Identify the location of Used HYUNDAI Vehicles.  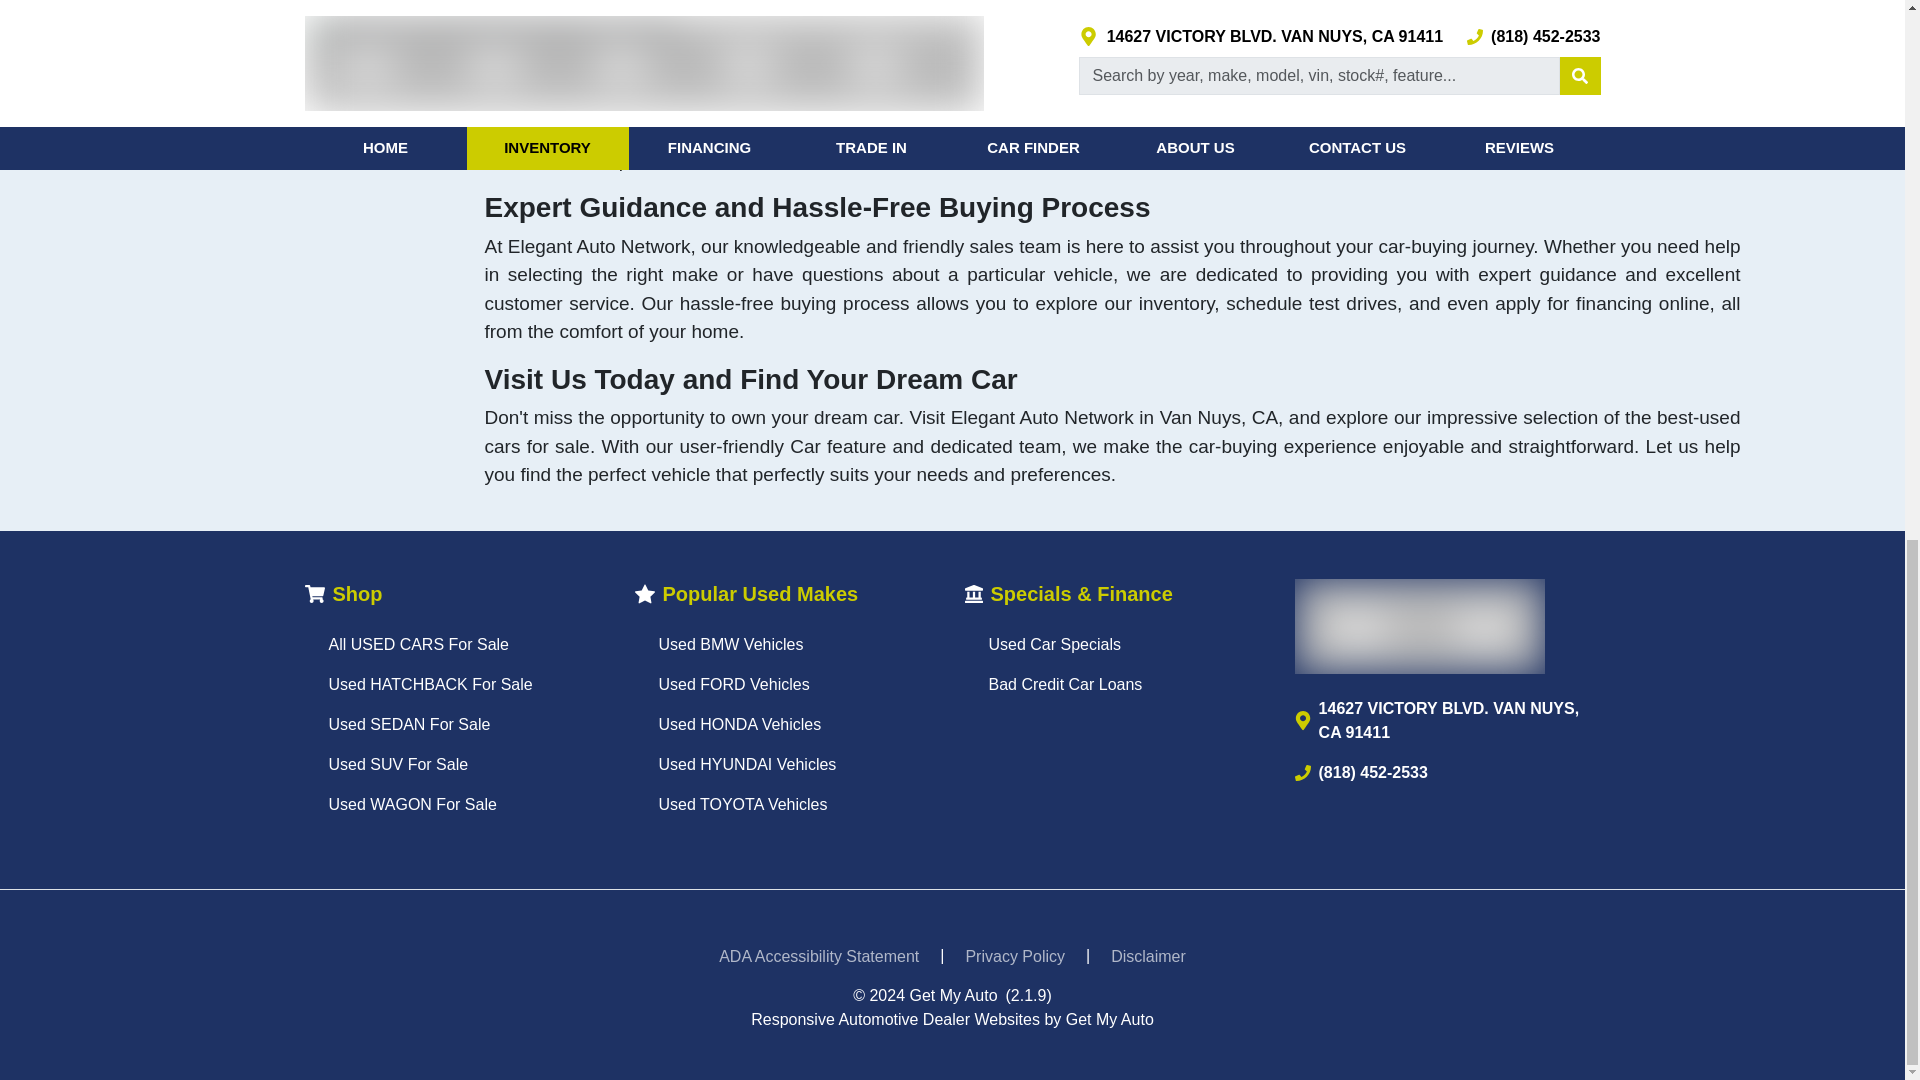
(746, 764).